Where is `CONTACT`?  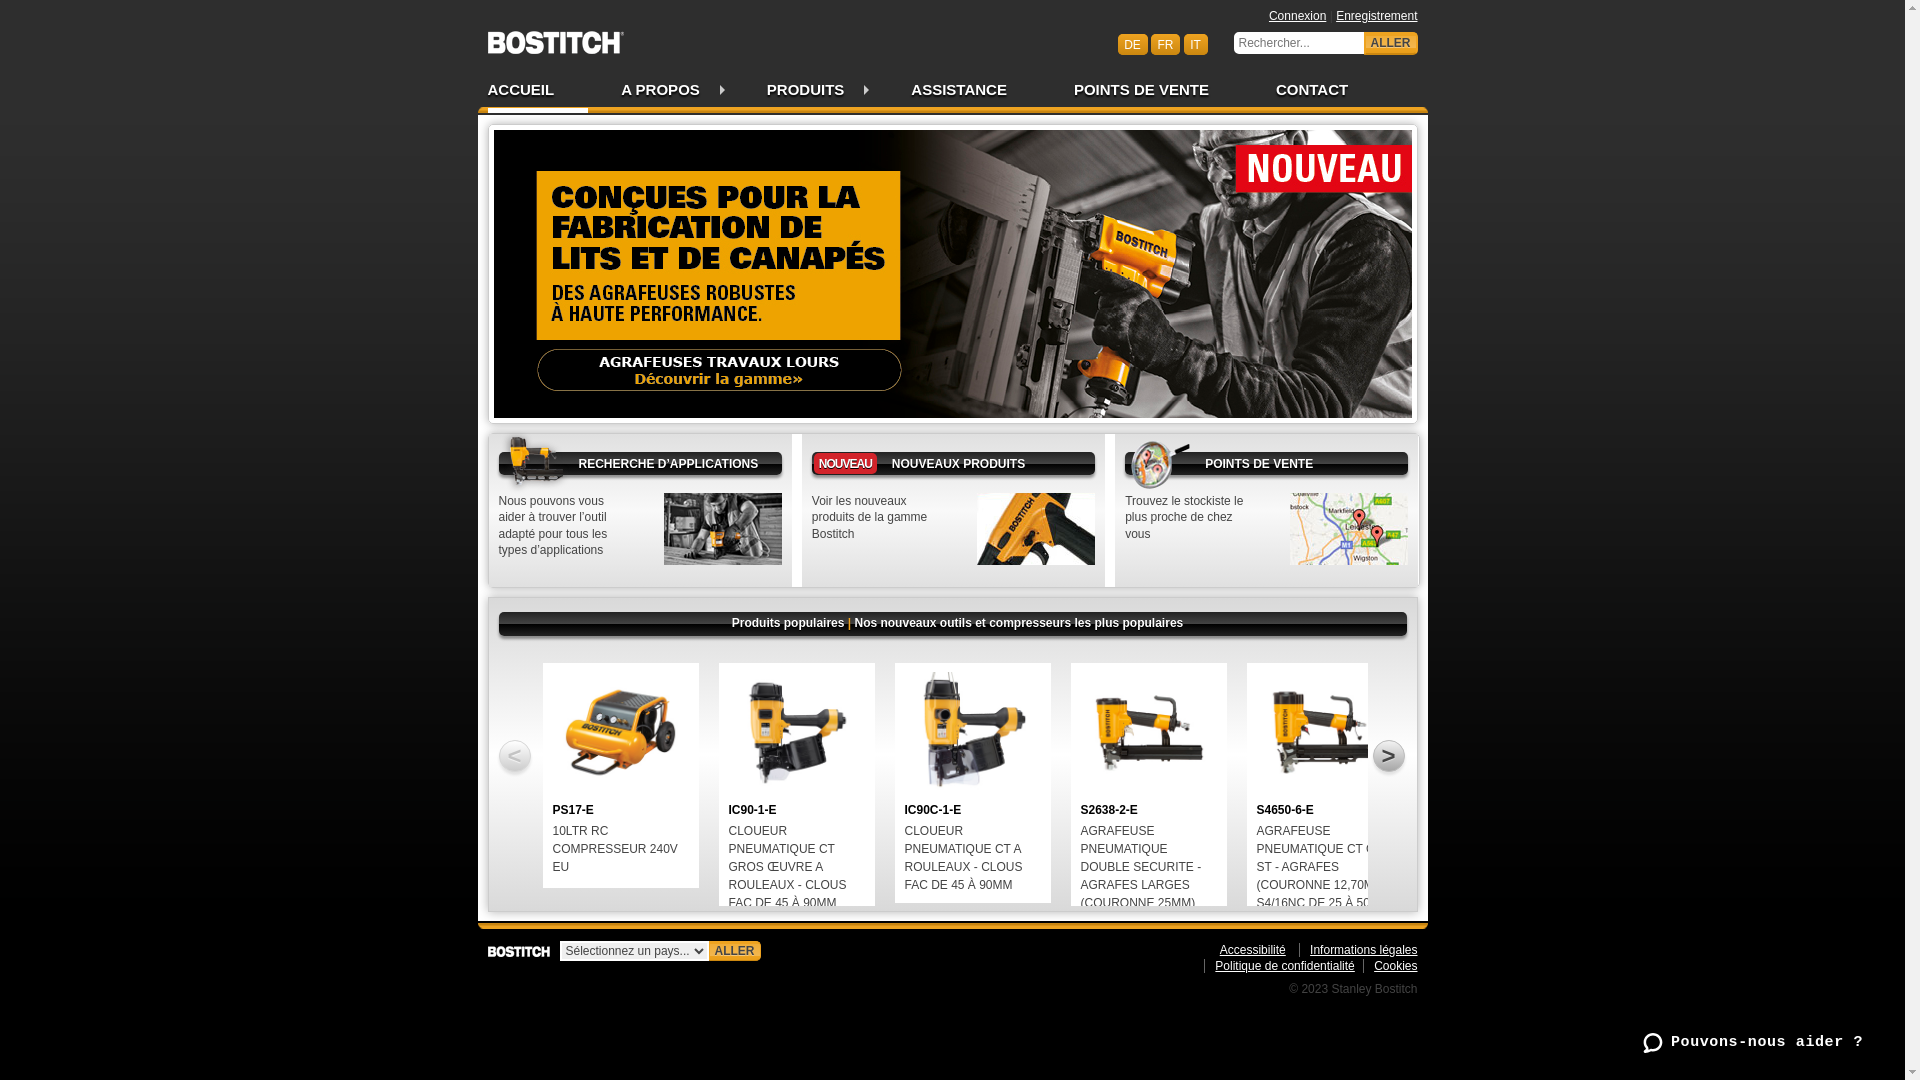
CONTACT is located at coordinates (1296, 92).